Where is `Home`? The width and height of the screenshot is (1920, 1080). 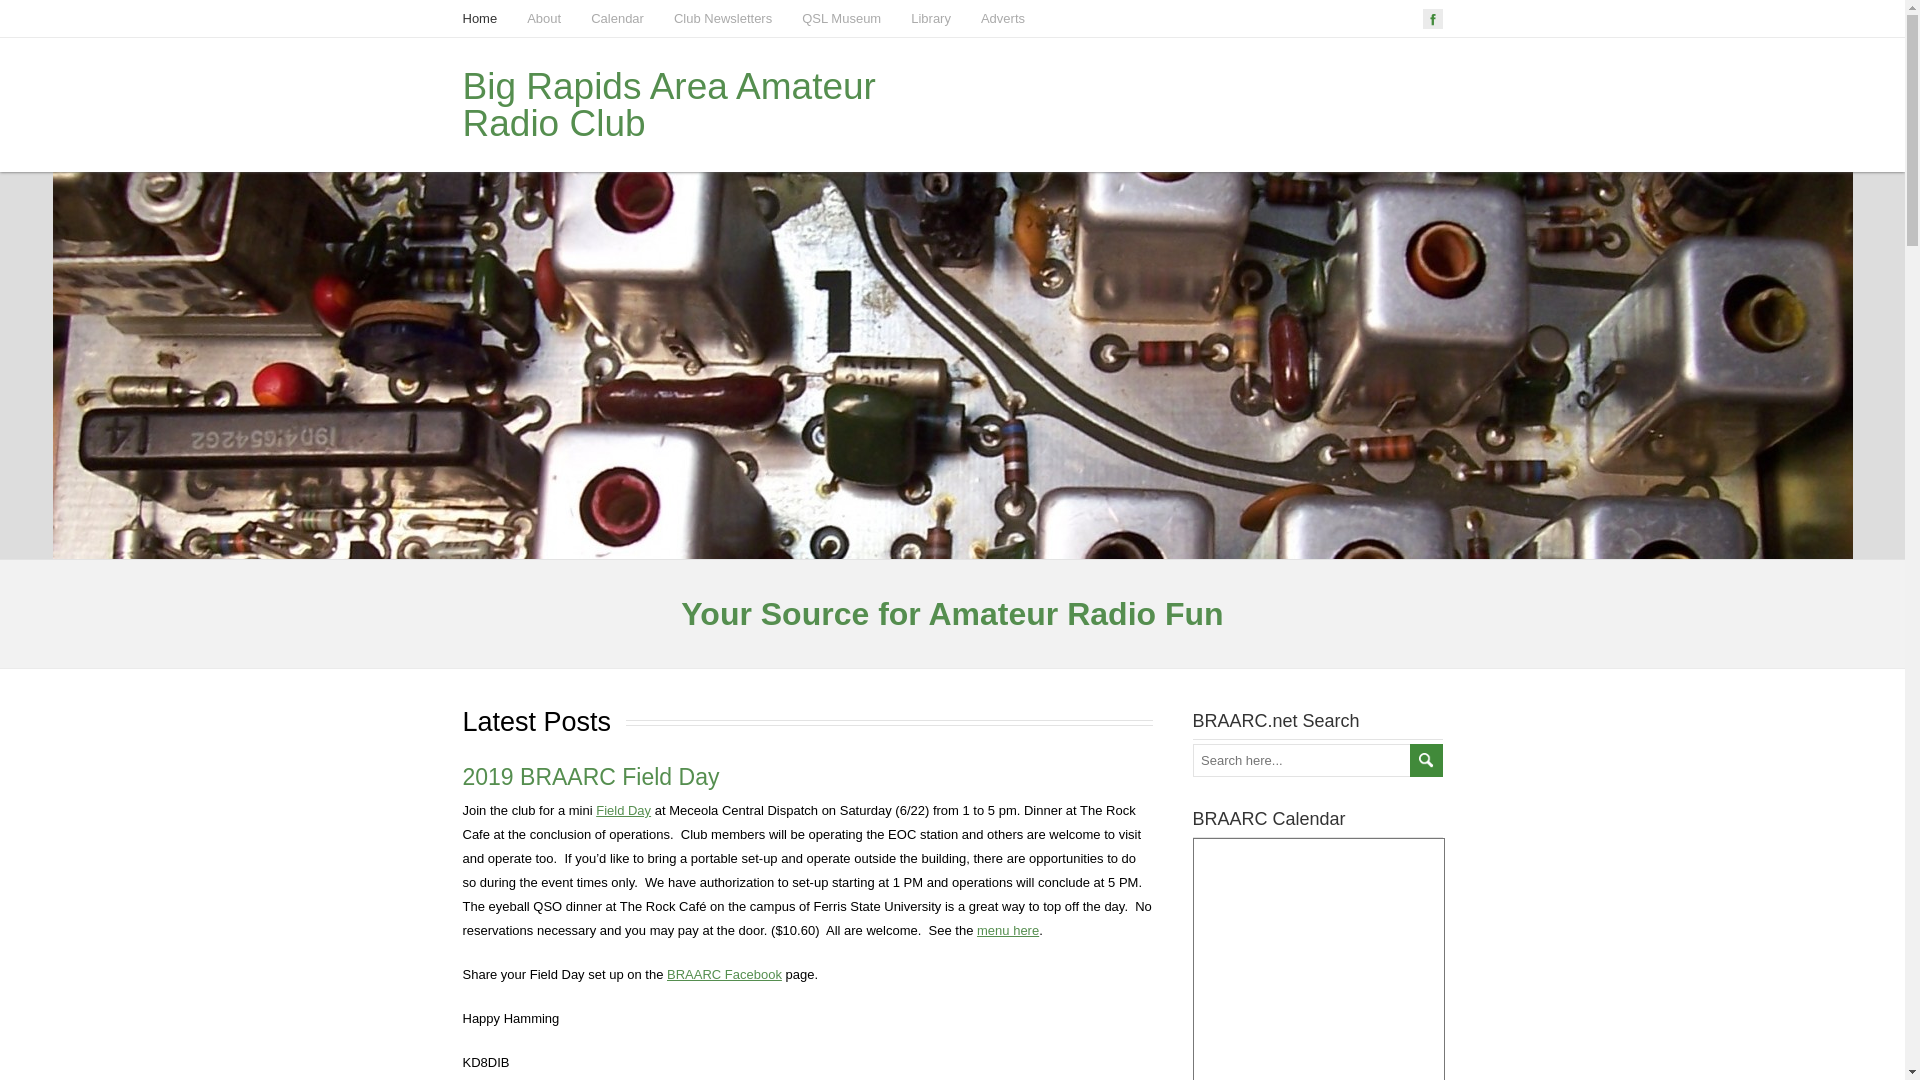
Home is located at coordinates (480, 18).